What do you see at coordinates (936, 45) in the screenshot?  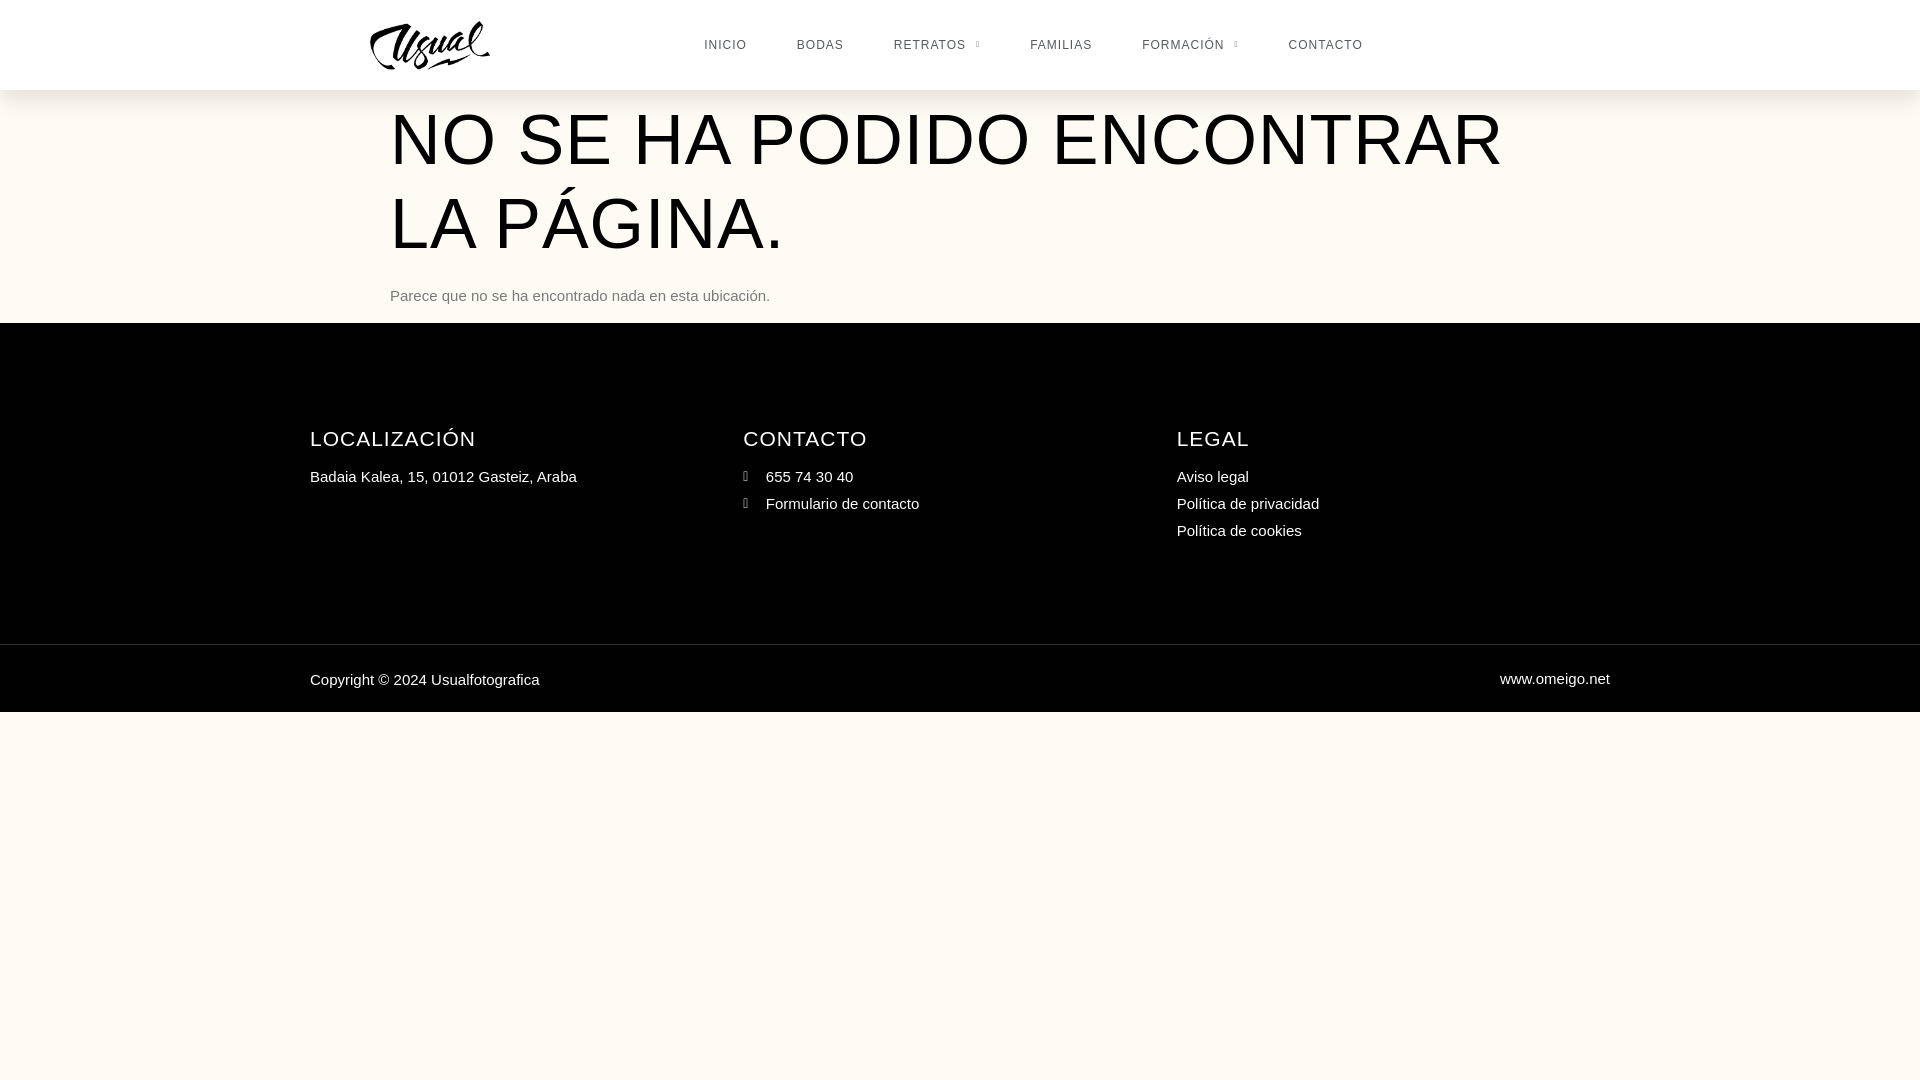 I see `RETRATOS` at bounding box center [936, 45].